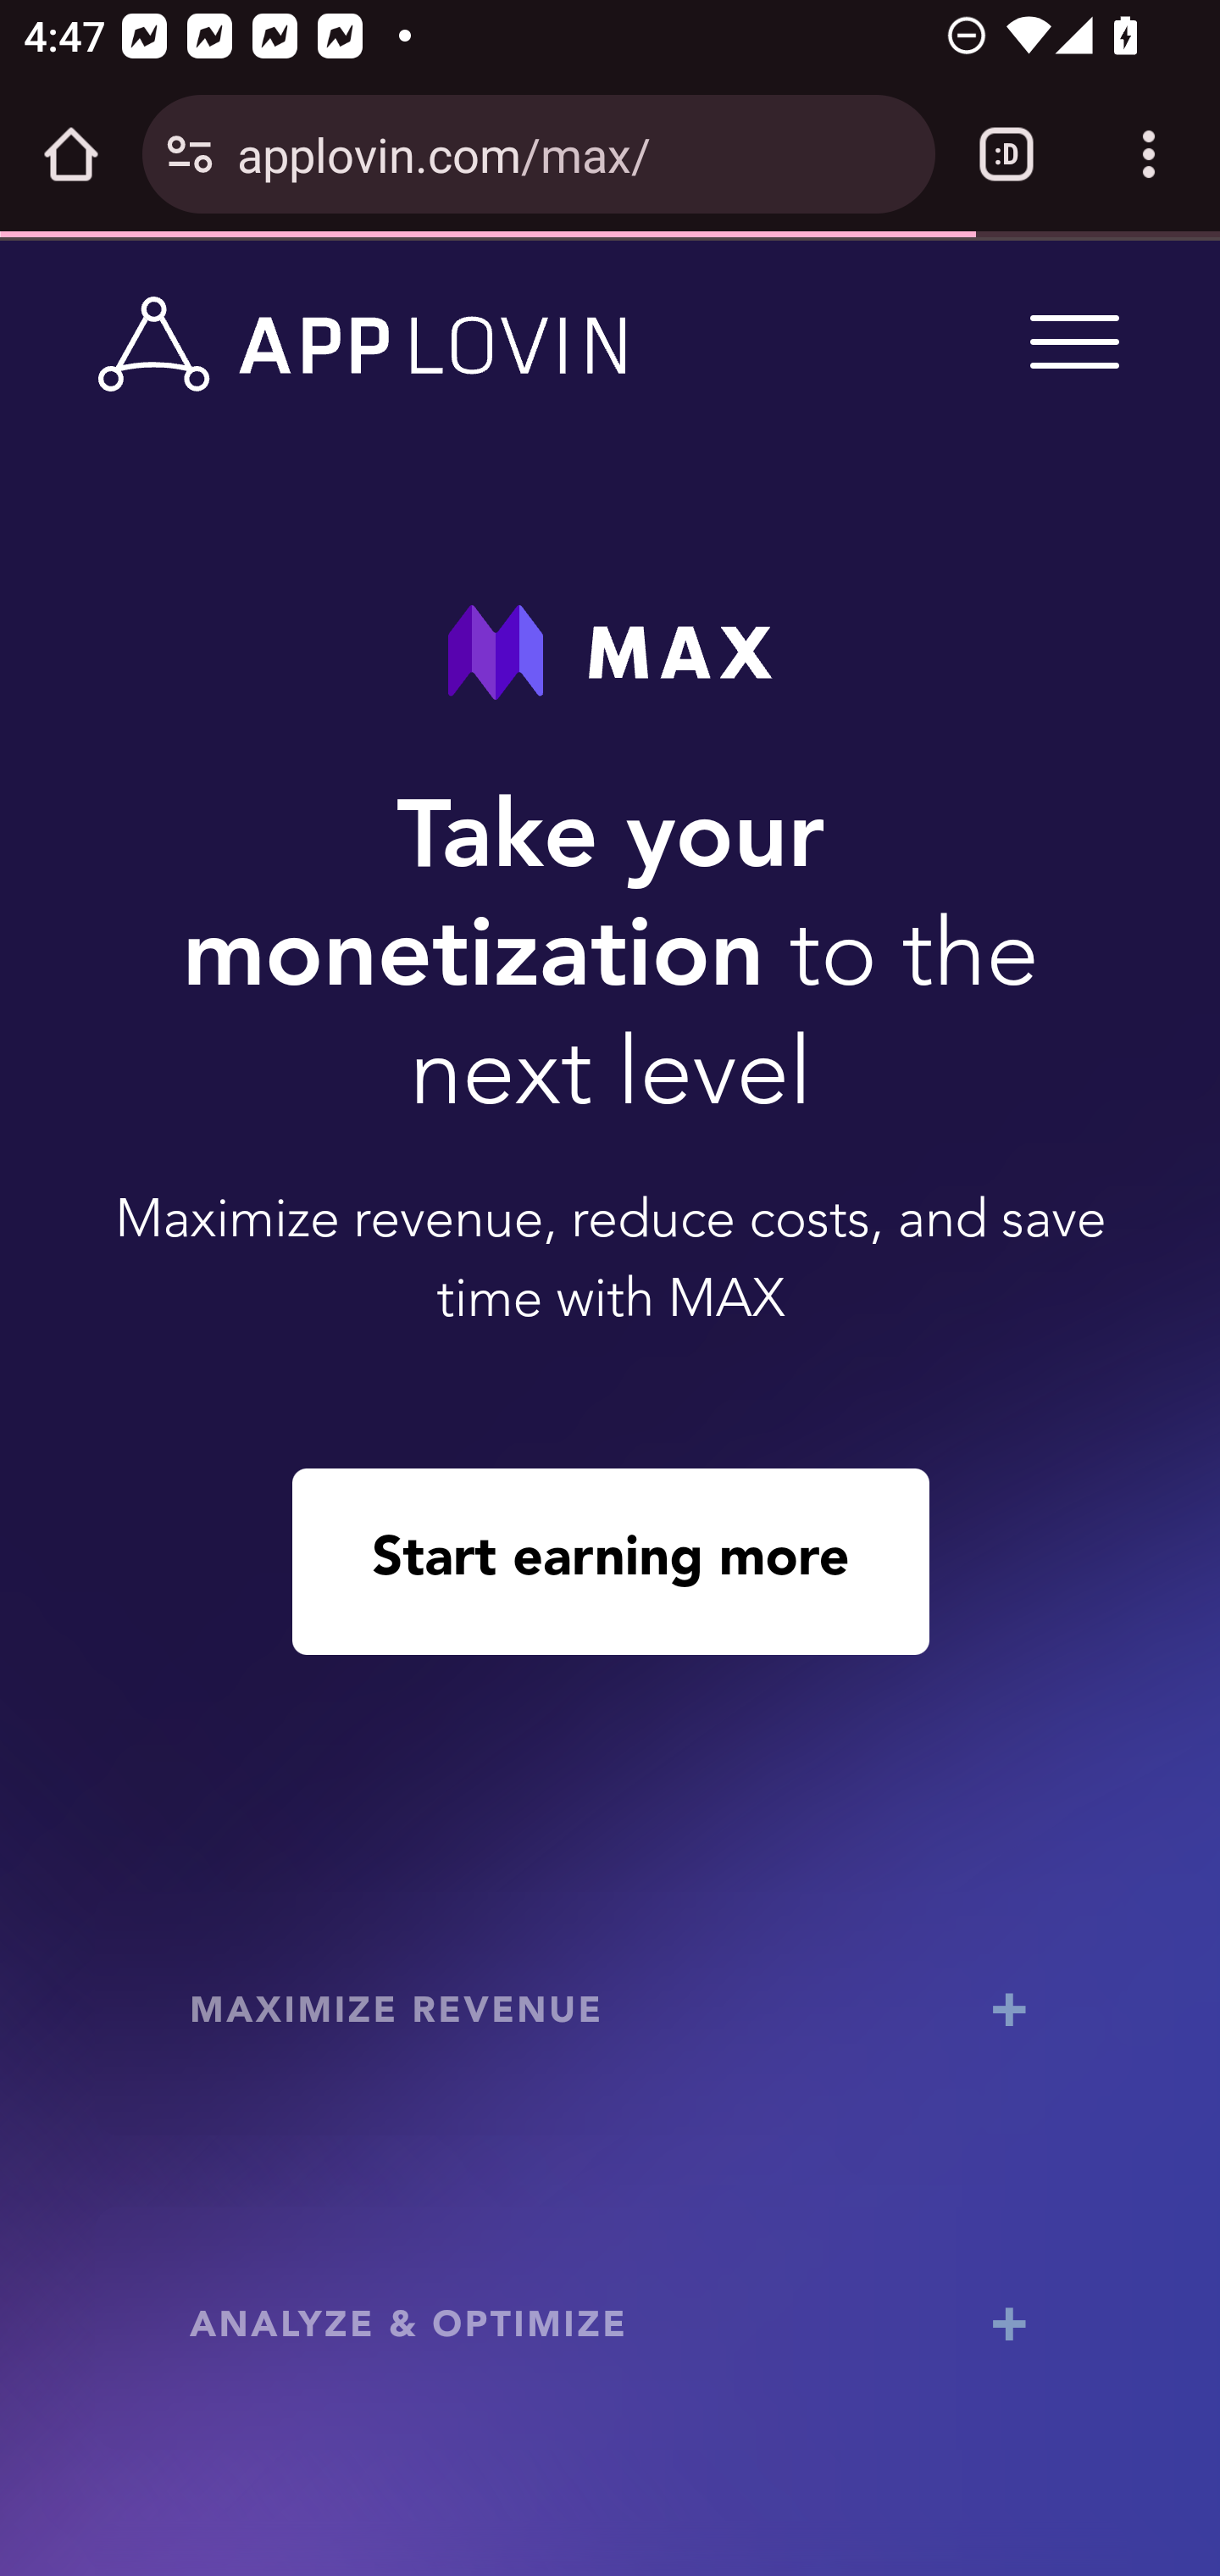  Describe the element at coordinates (363, 345) in the screenshot. I see `www.applovin` at that location.